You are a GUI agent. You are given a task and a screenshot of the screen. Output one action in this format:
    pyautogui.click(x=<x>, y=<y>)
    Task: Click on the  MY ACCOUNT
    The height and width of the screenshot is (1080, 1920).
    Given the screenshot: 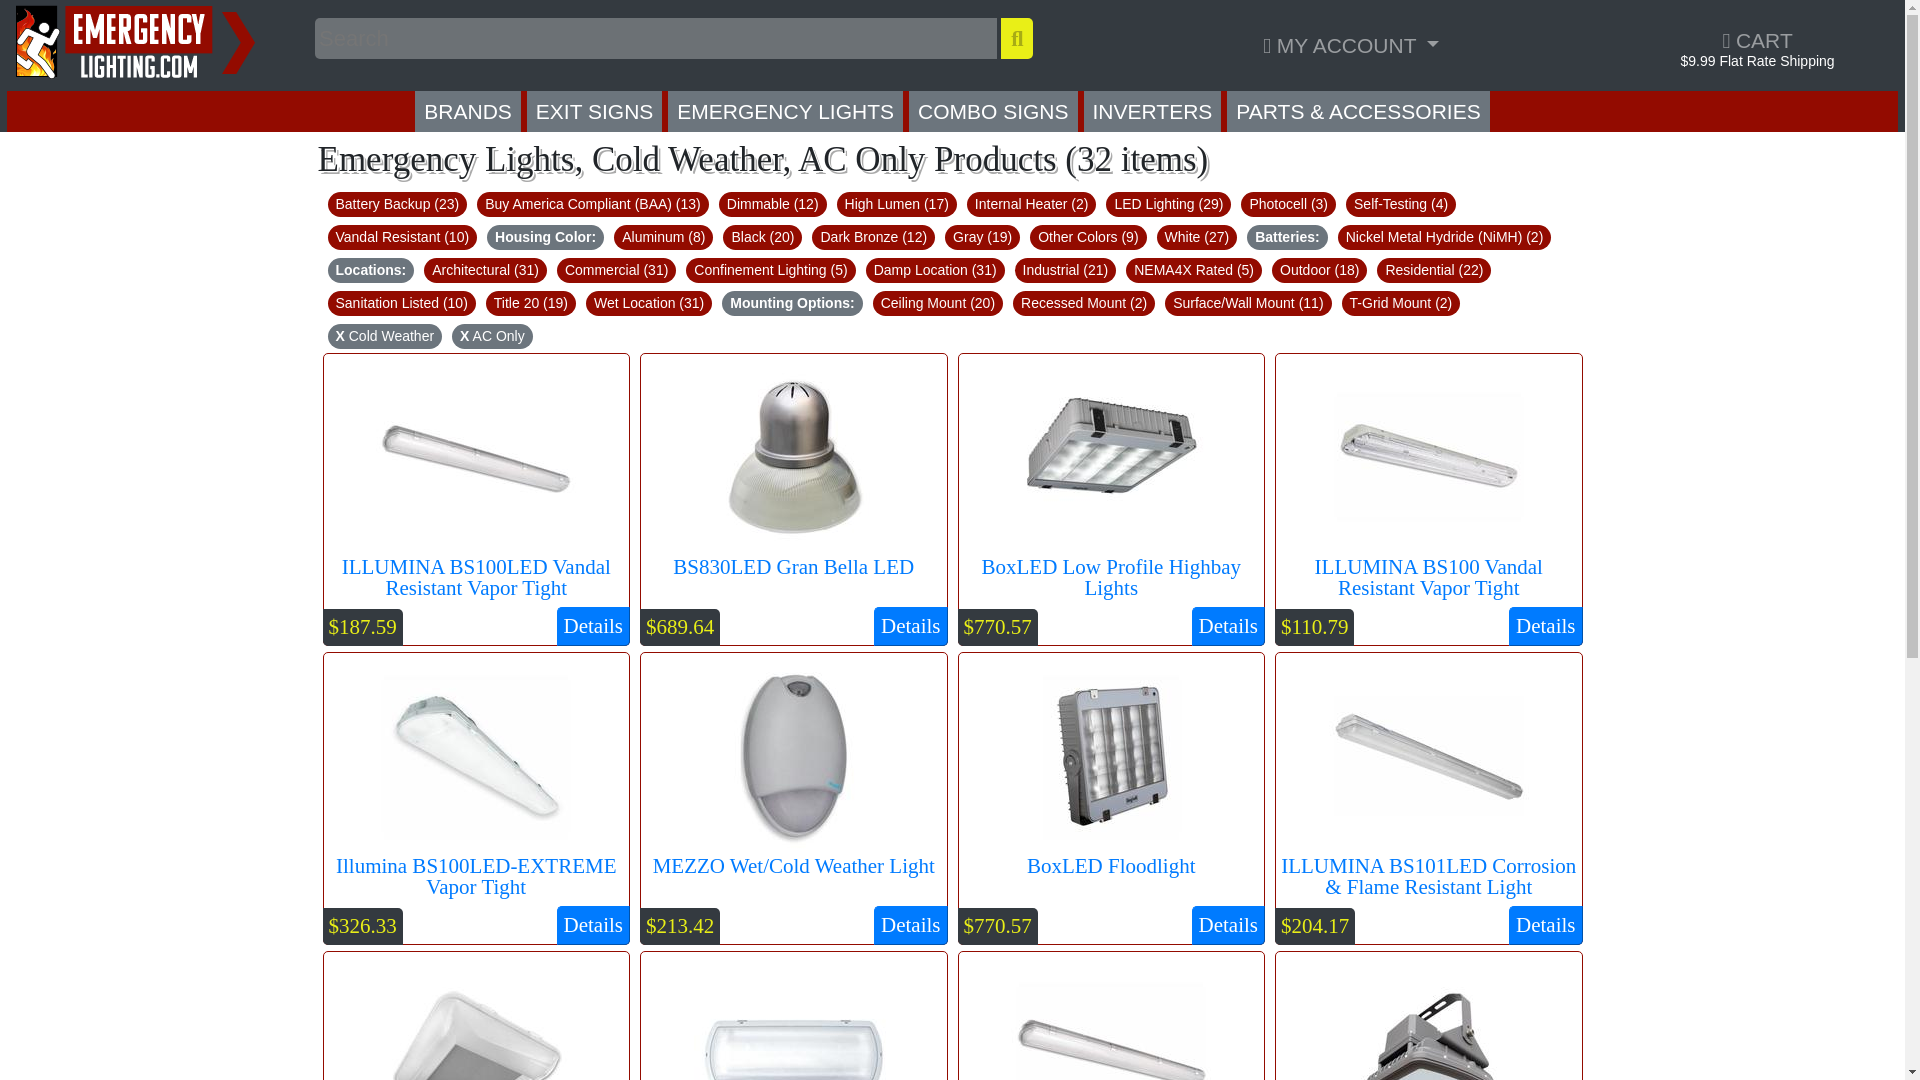 What is the action you would take?
    pyautogui.click(x=1350, y=44)
    